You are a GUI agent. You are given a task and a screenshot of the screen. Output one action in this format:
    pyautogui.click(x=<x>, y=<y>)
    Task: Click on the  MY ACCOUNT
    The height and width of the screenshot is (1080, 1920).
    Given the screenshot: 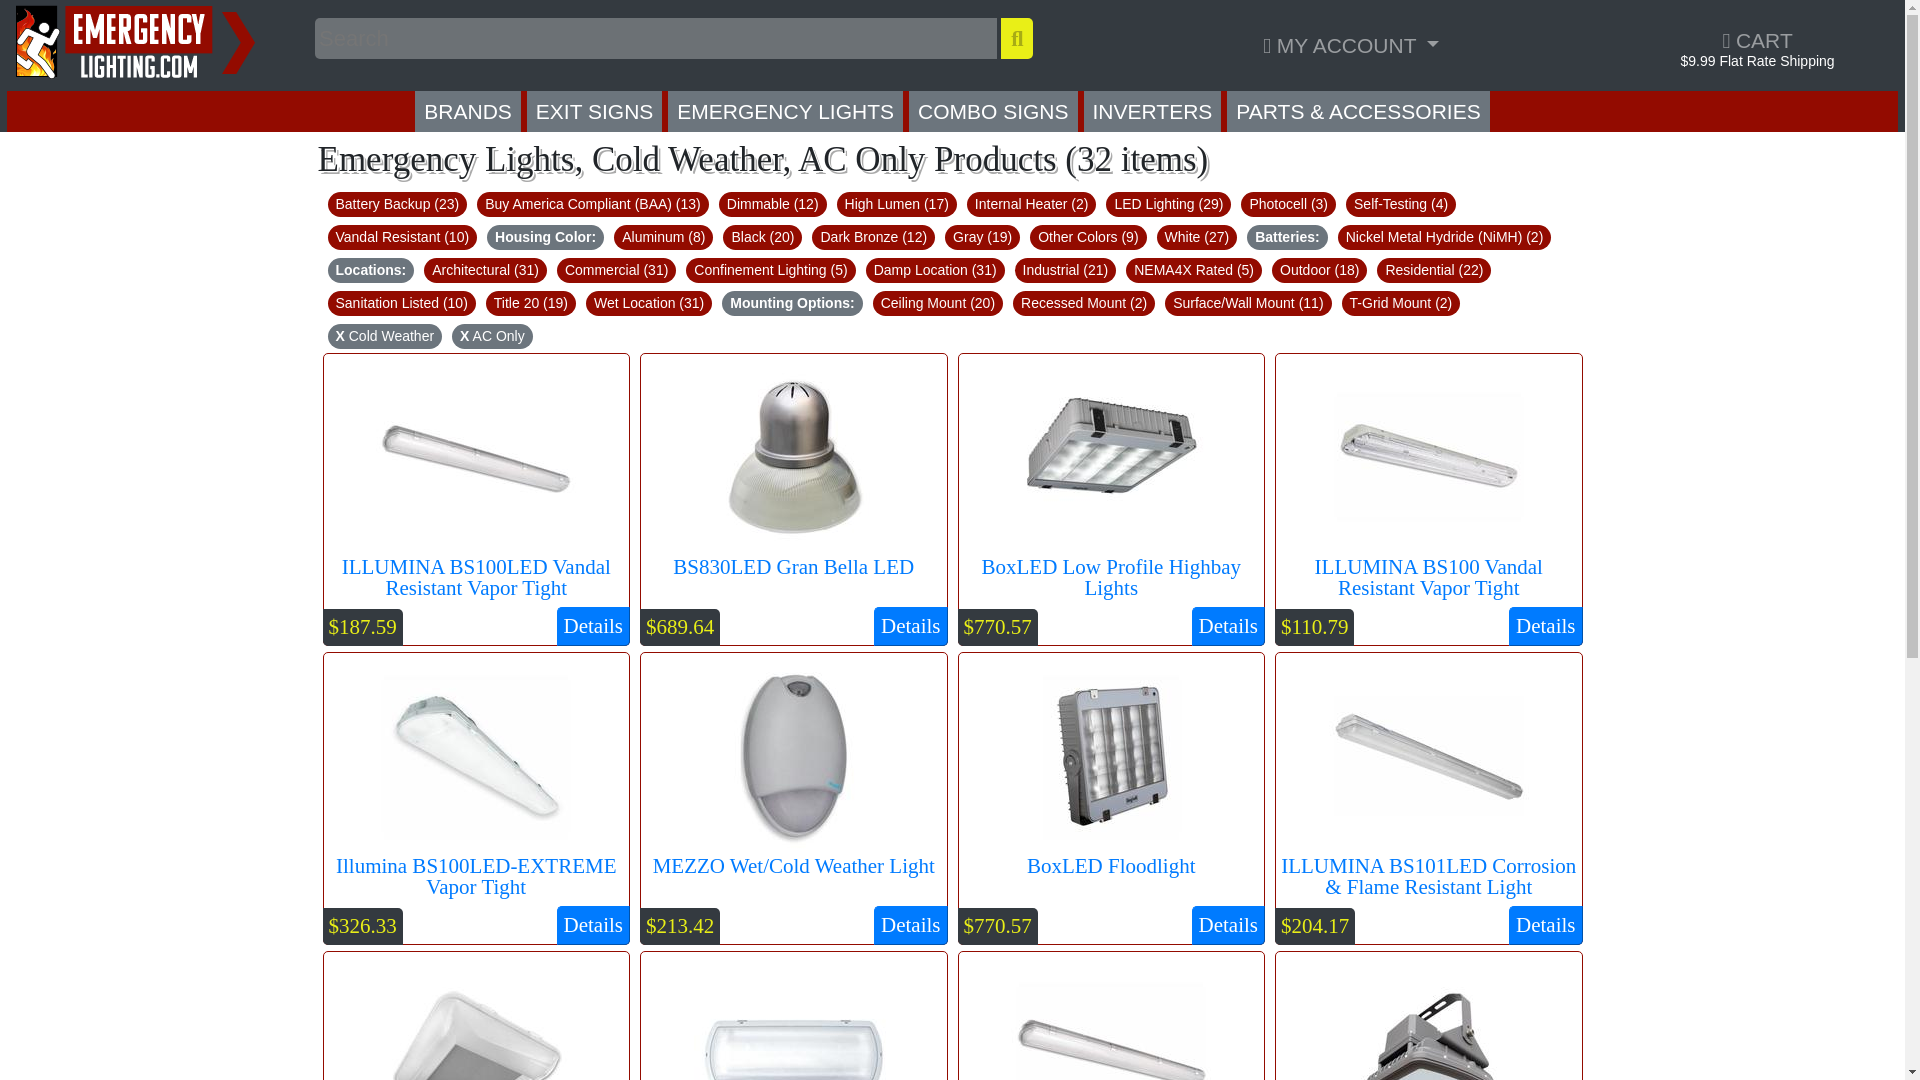 What is the action you would take?
    pyautogui.click(x=1350, y=44)
    